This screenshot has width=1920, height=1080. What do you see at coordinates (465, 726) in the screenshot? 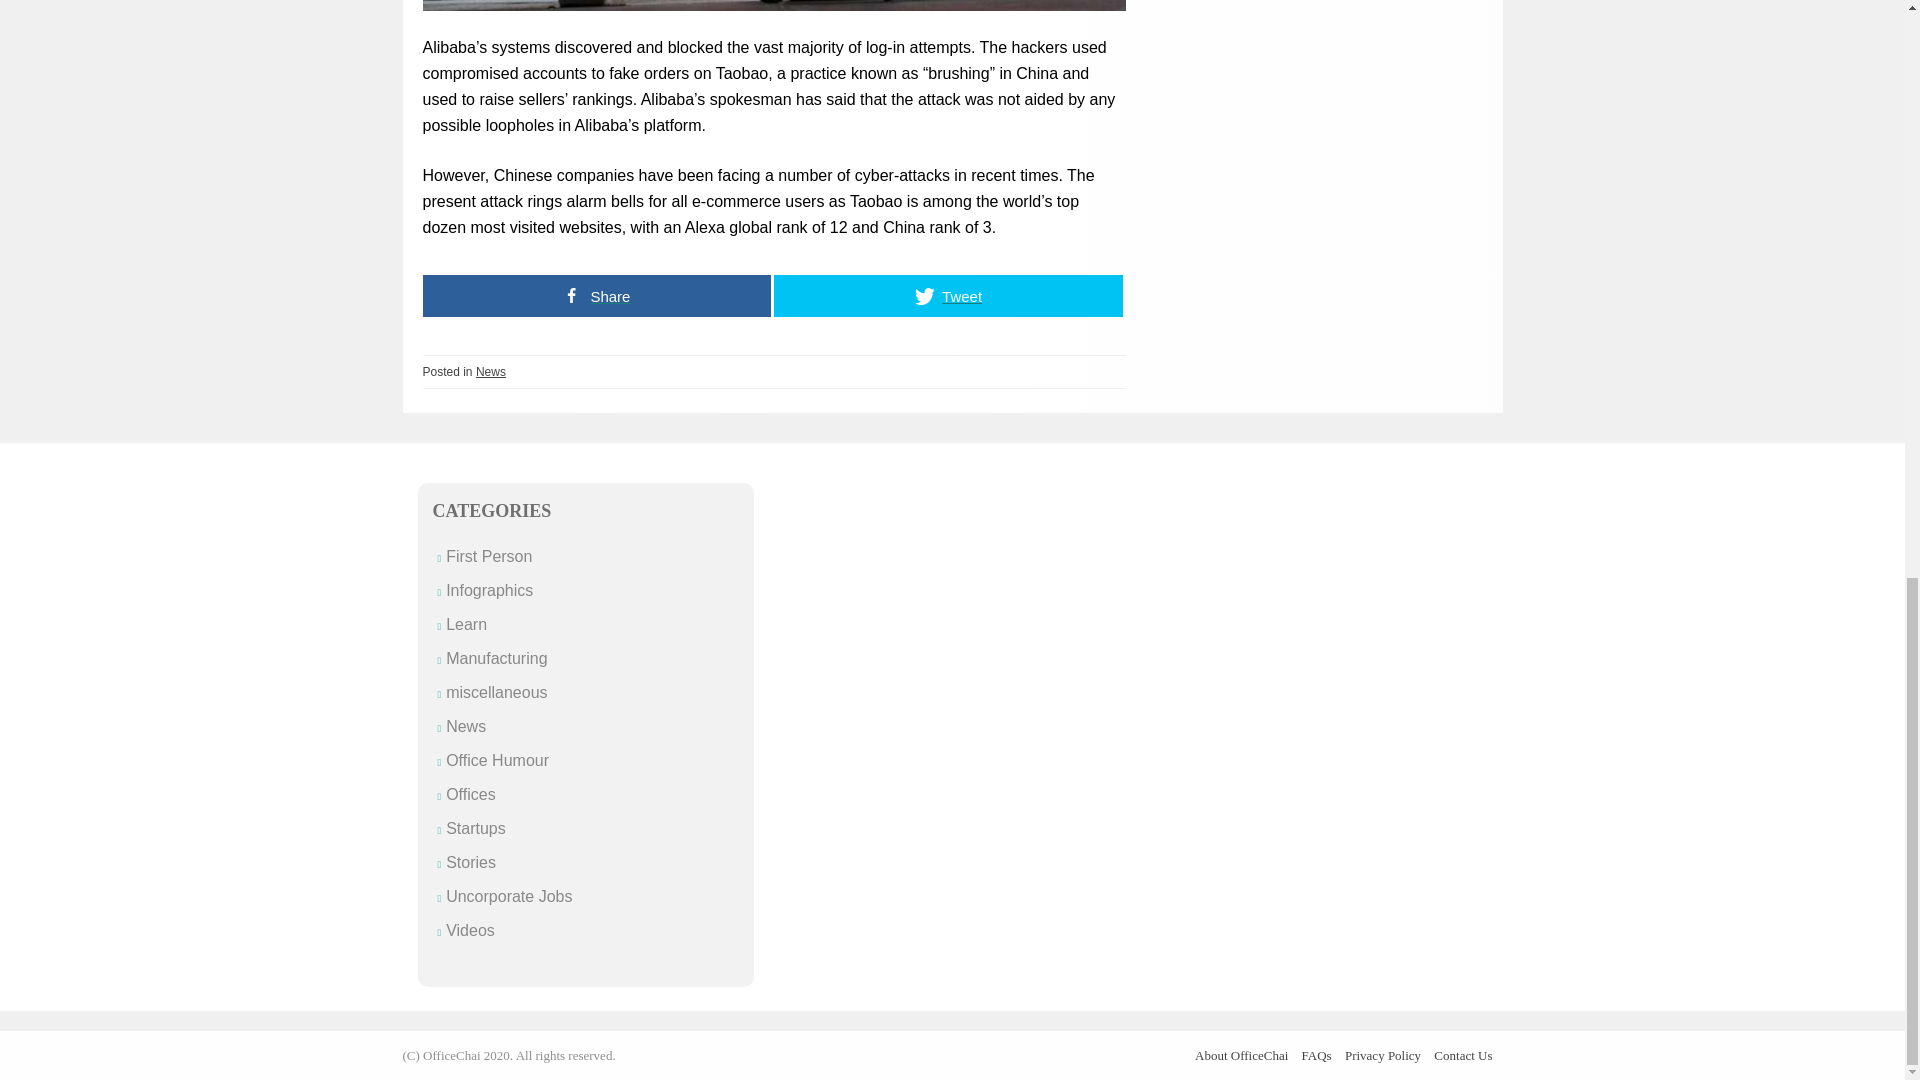
I see `News` at bounding box center [465, 726].